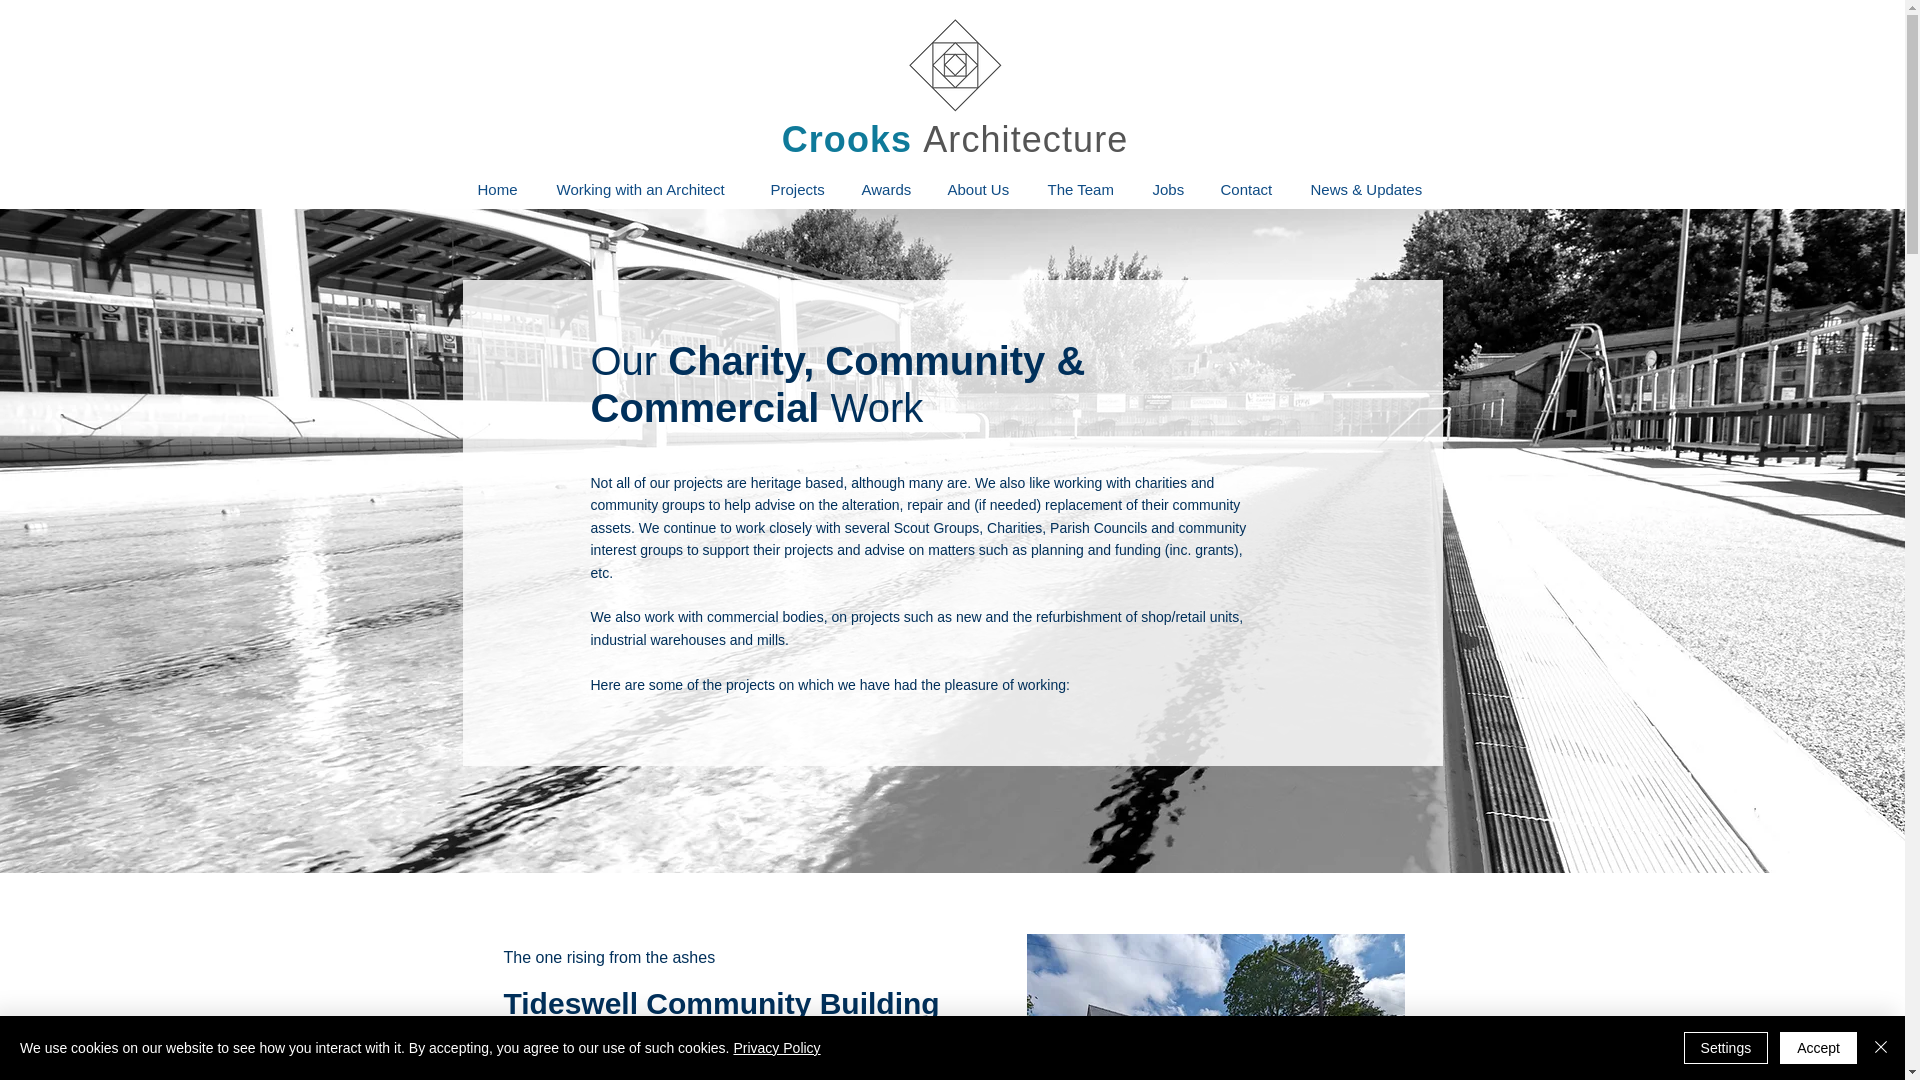 This screenshot has height=1080, width=1920. What do you see at coordinates (954, 138) in the screenshot?
I see `Crooks Architecture` at bounding box center [954, 138].